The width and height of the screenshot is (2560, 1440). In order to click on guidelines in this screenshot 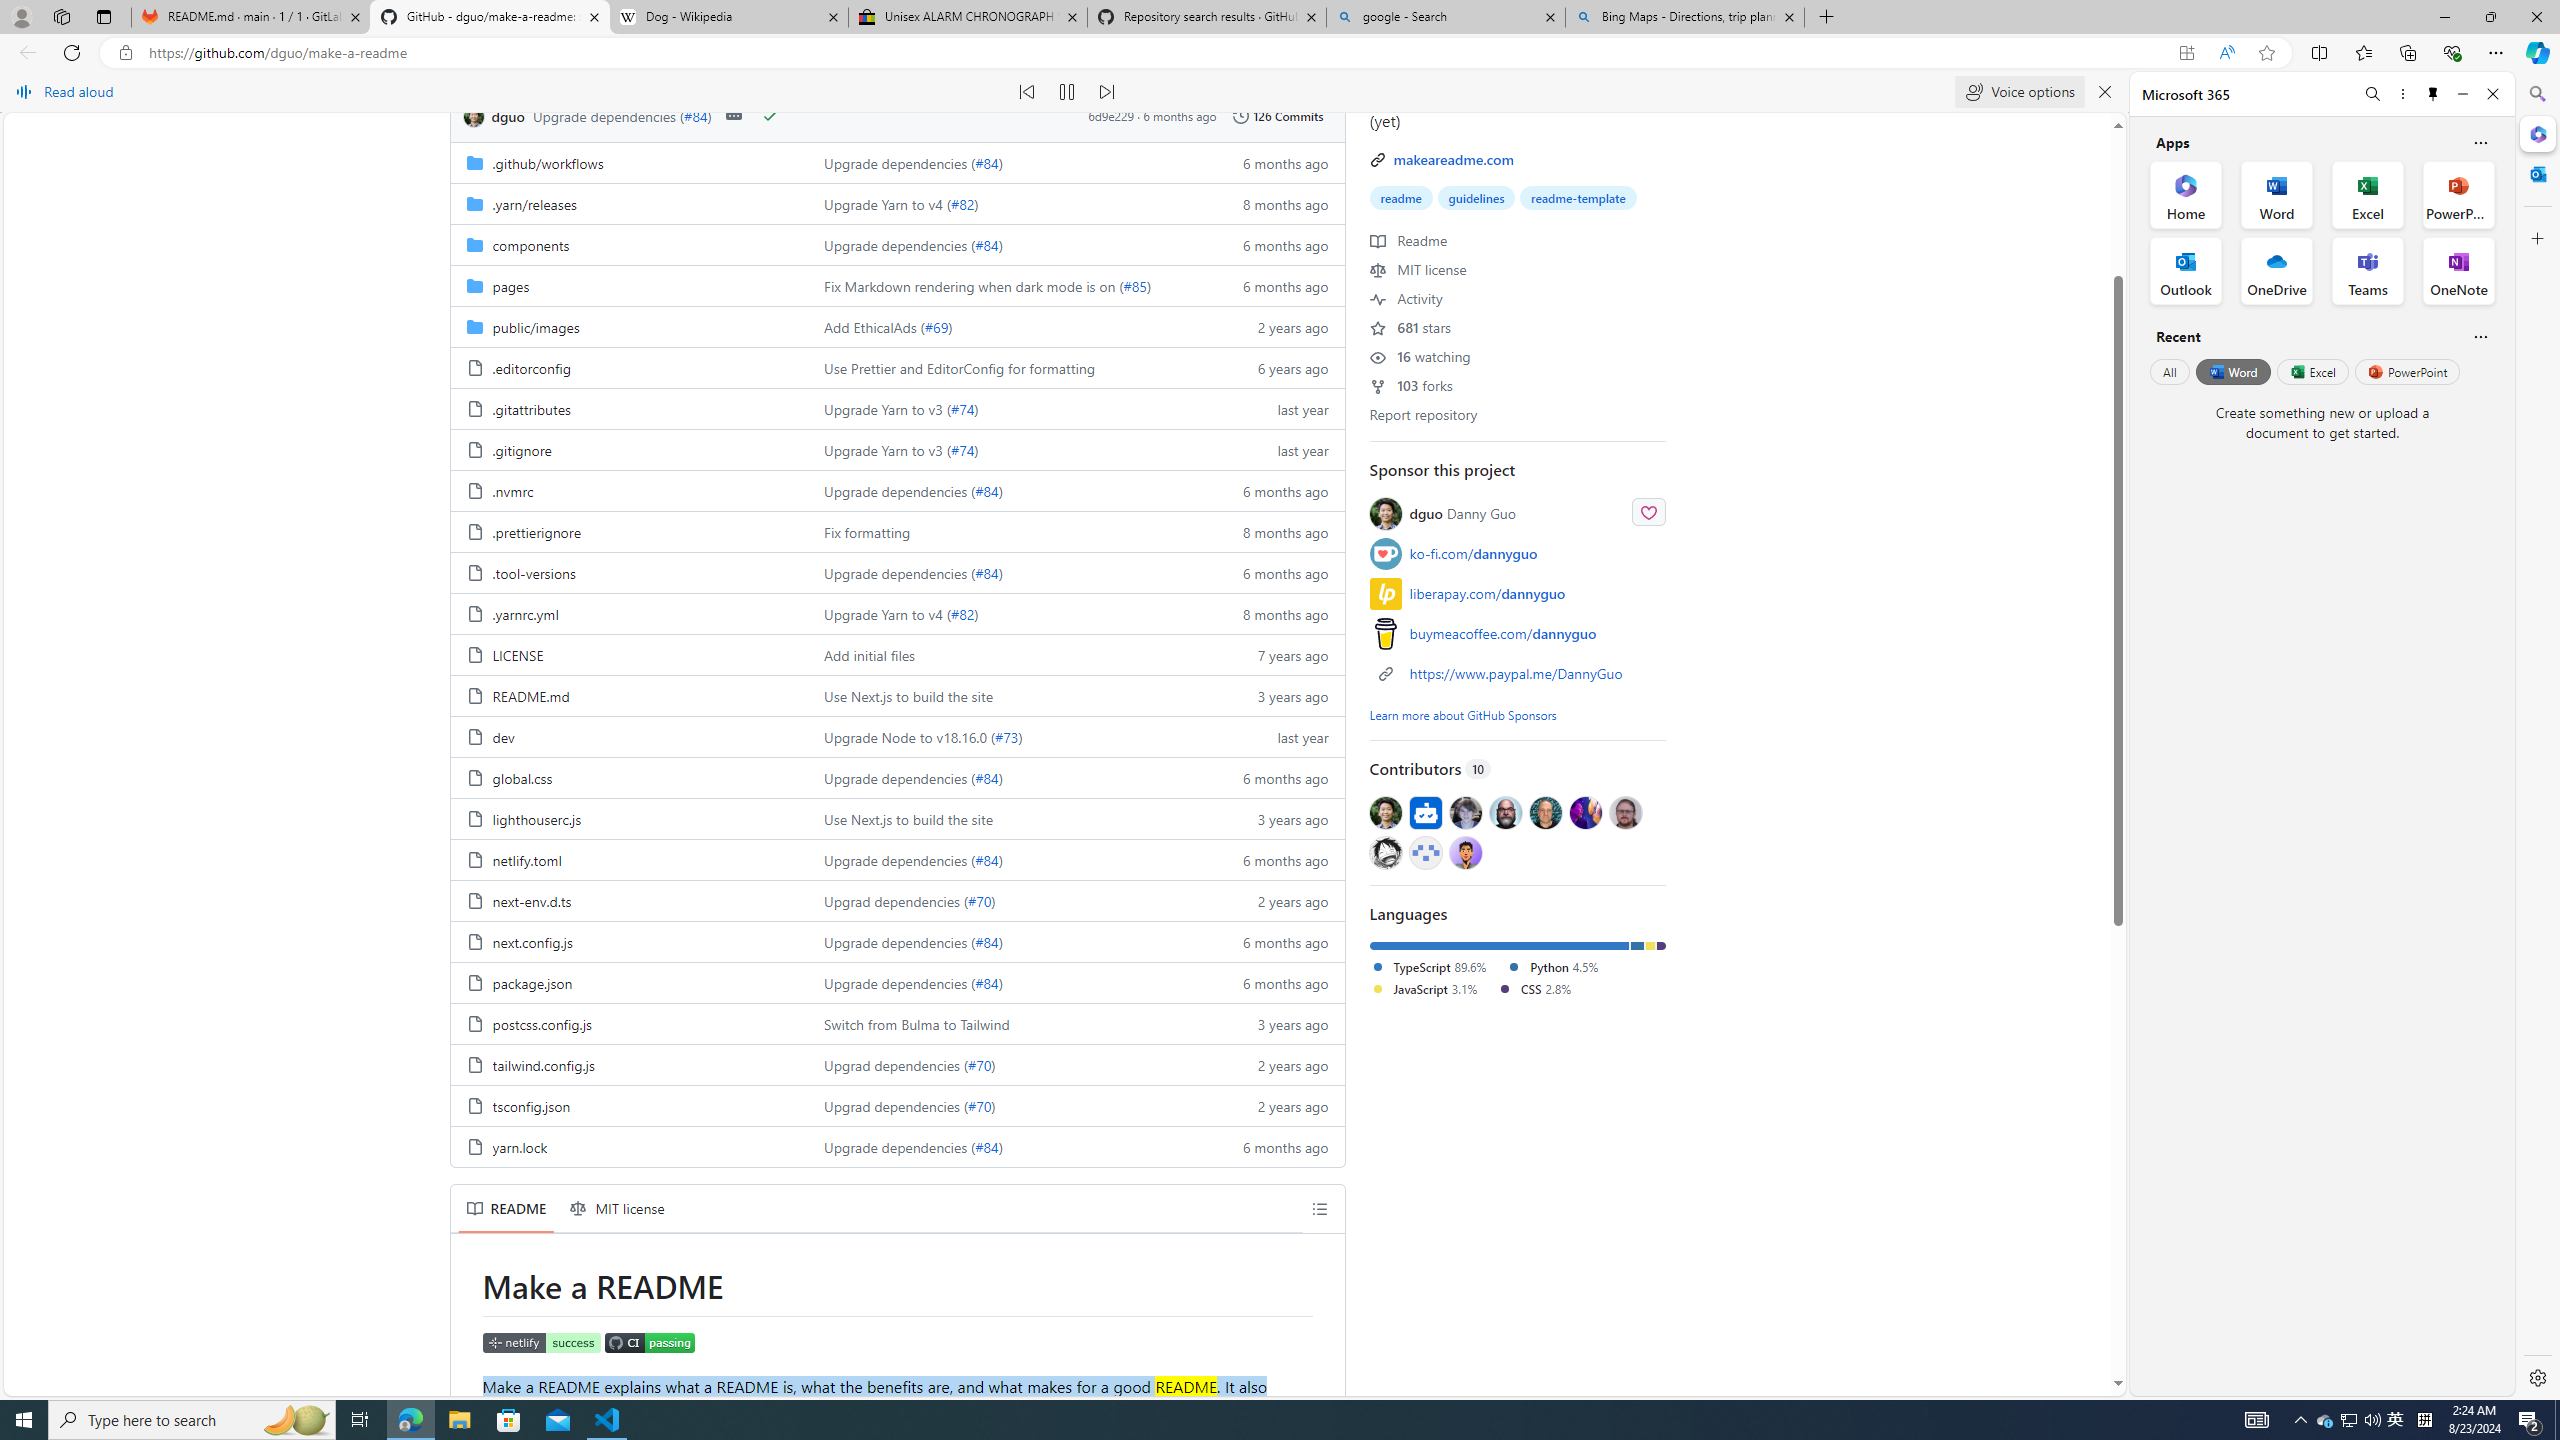, I will do `click(1476, 198)`.